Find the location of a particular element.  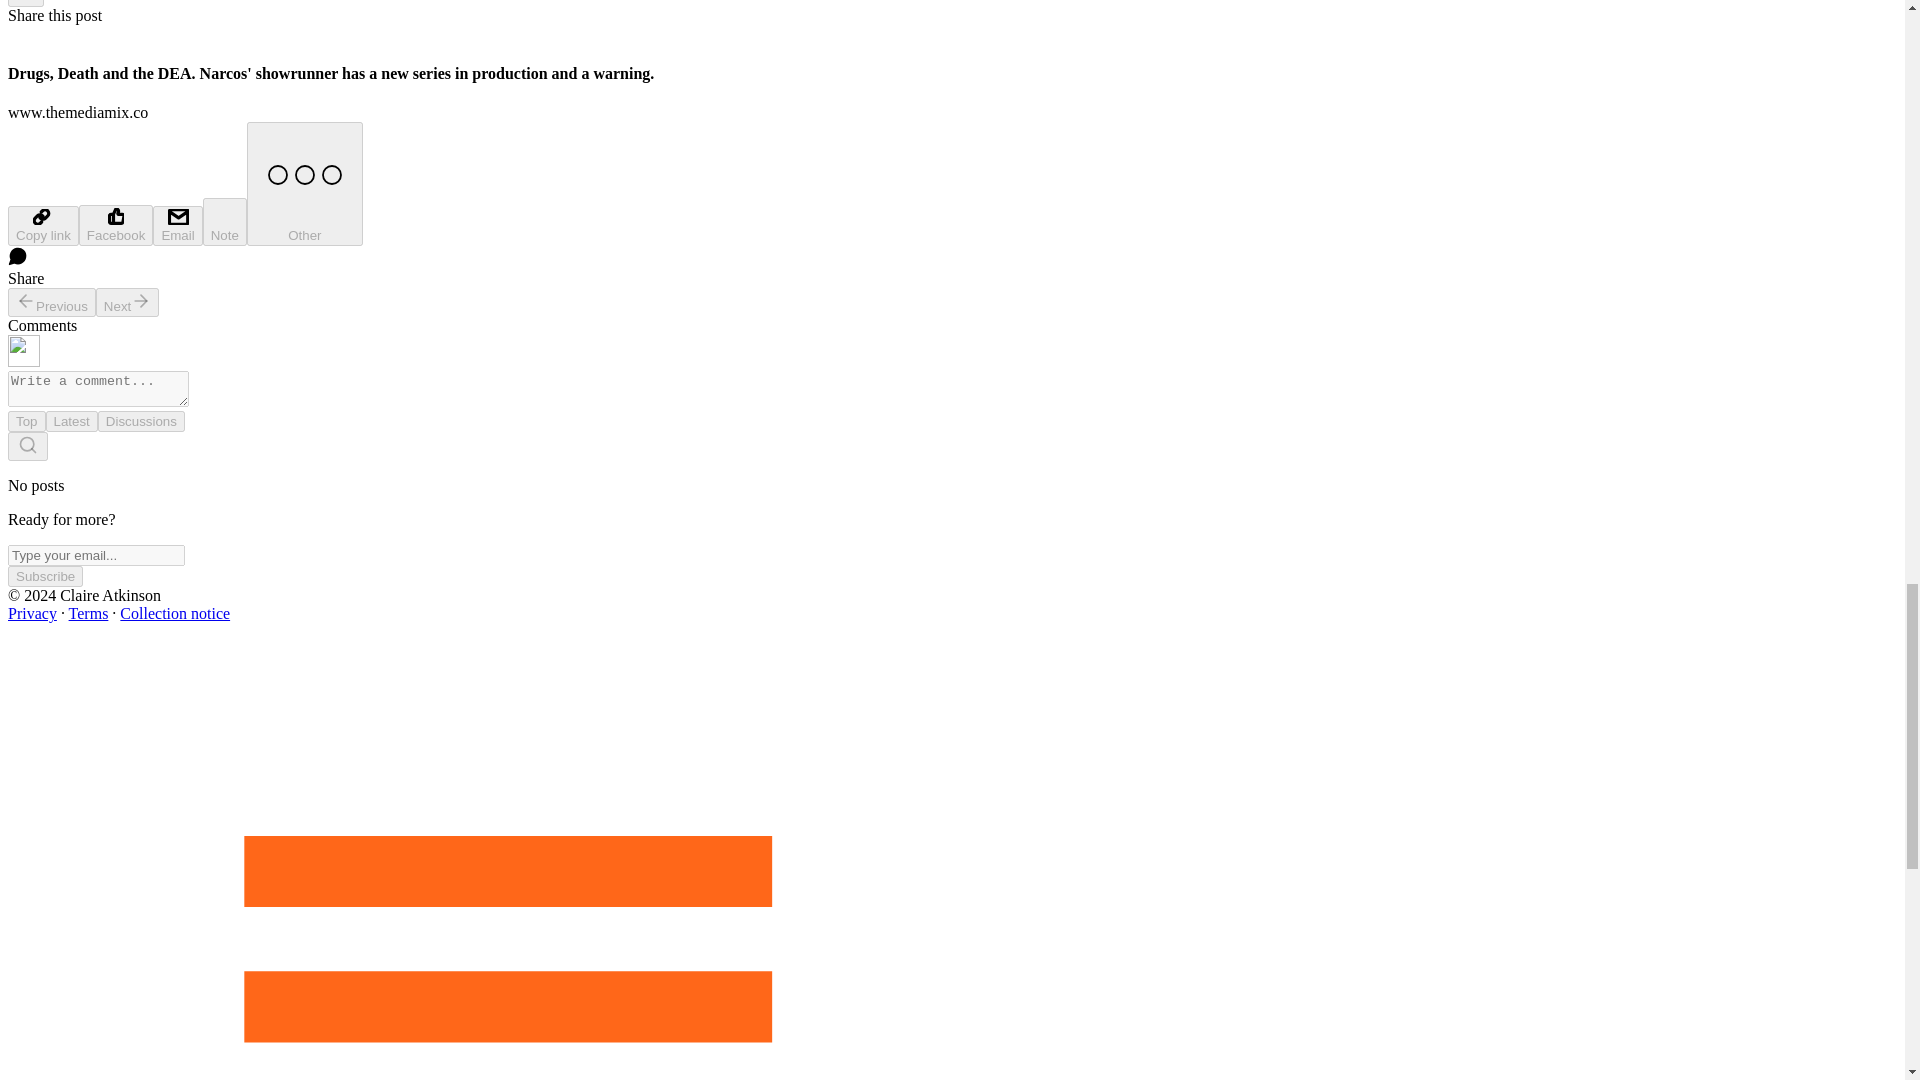

Latest is located at coordinates (72, 422).